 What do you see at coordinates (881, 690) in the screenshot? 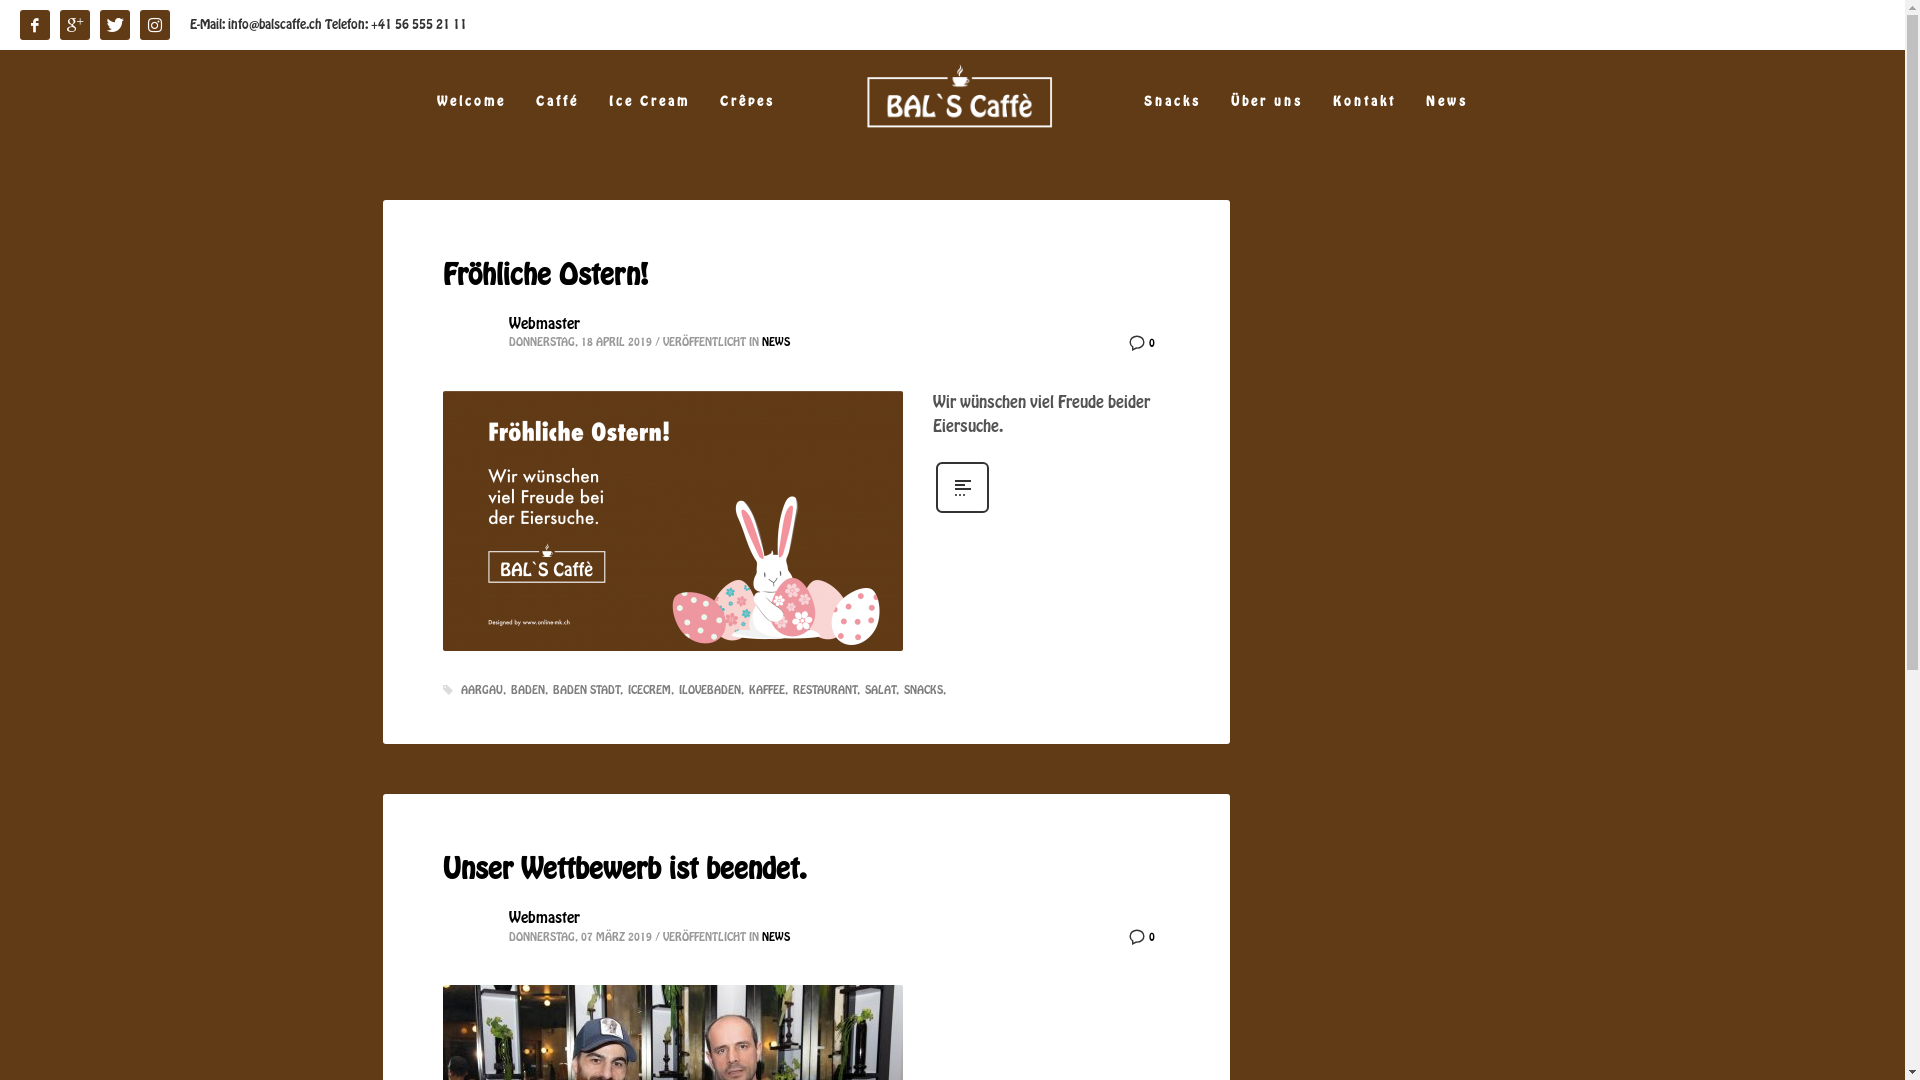
I see `SALAT` at bounding box center [881, 690].